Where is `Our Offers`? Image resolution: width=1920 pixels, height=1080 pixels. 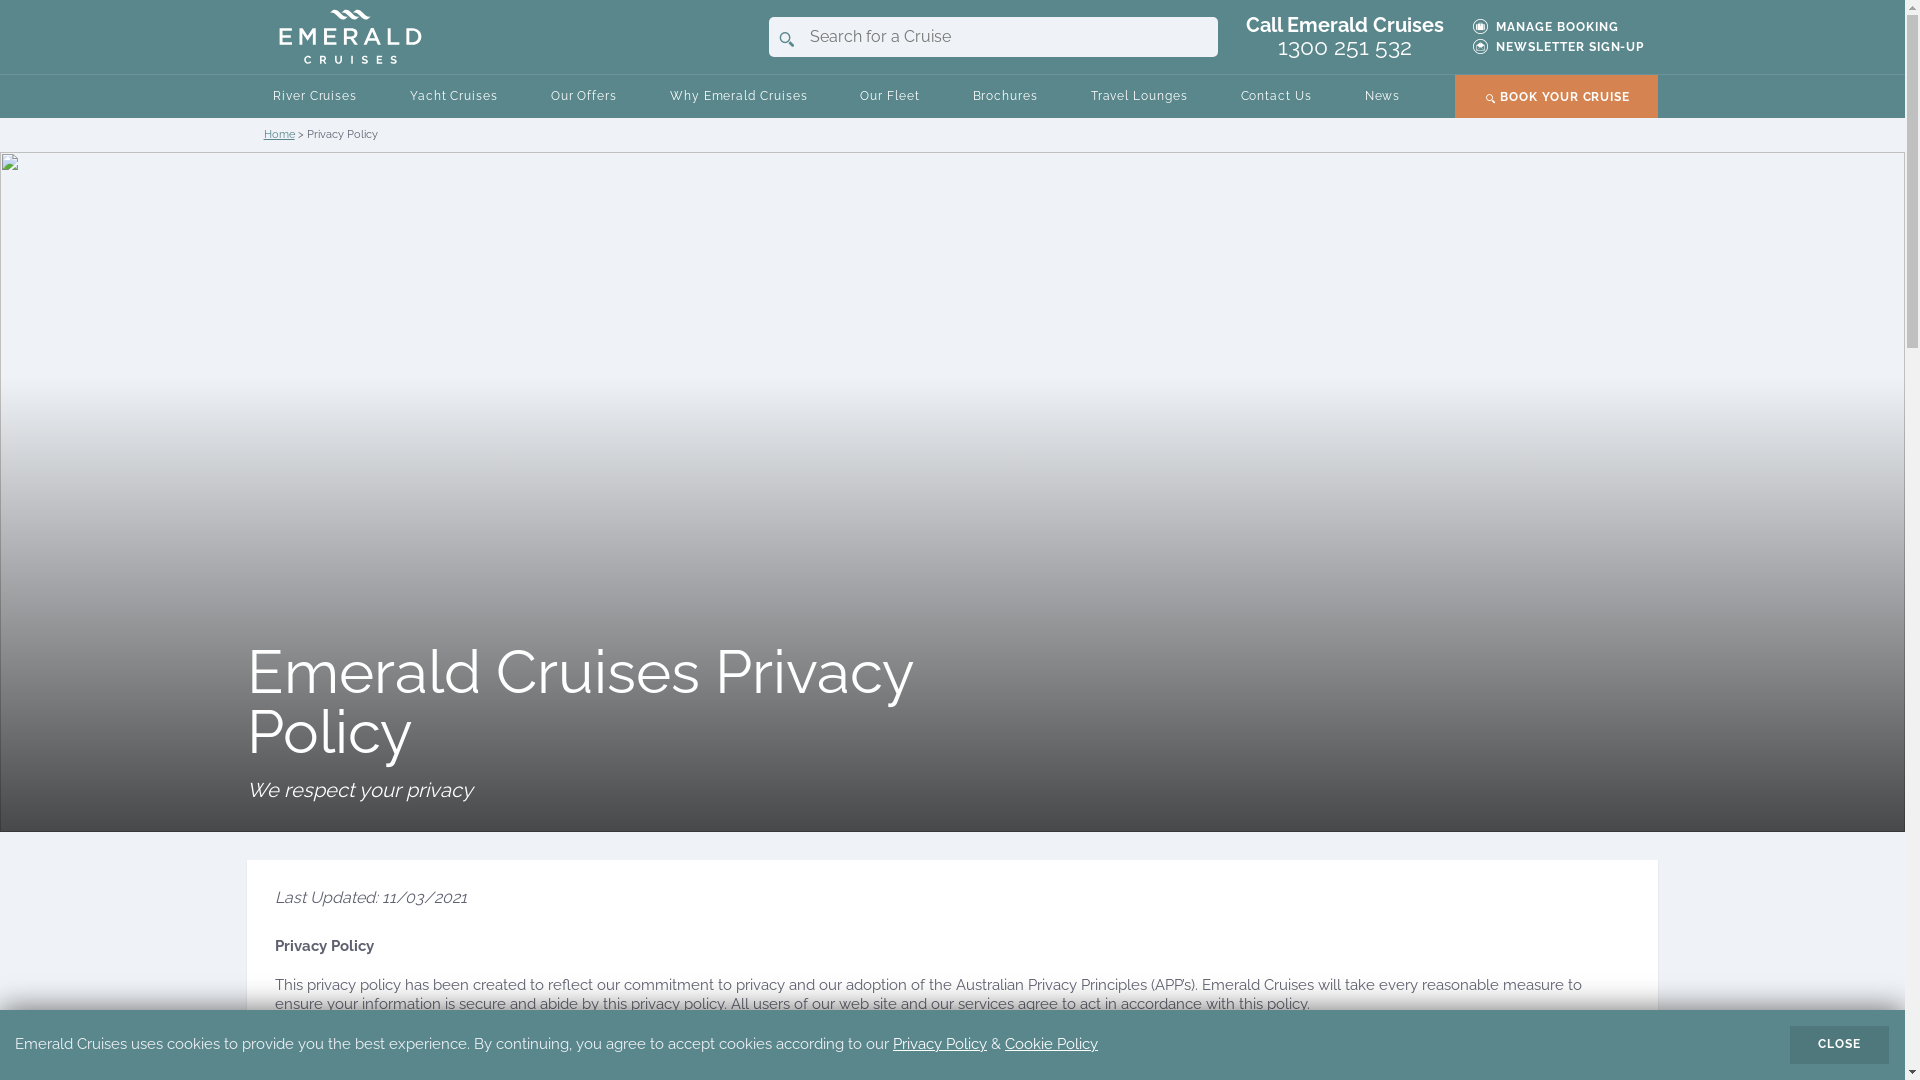 Our Offers is located at coordinates (584, 97).